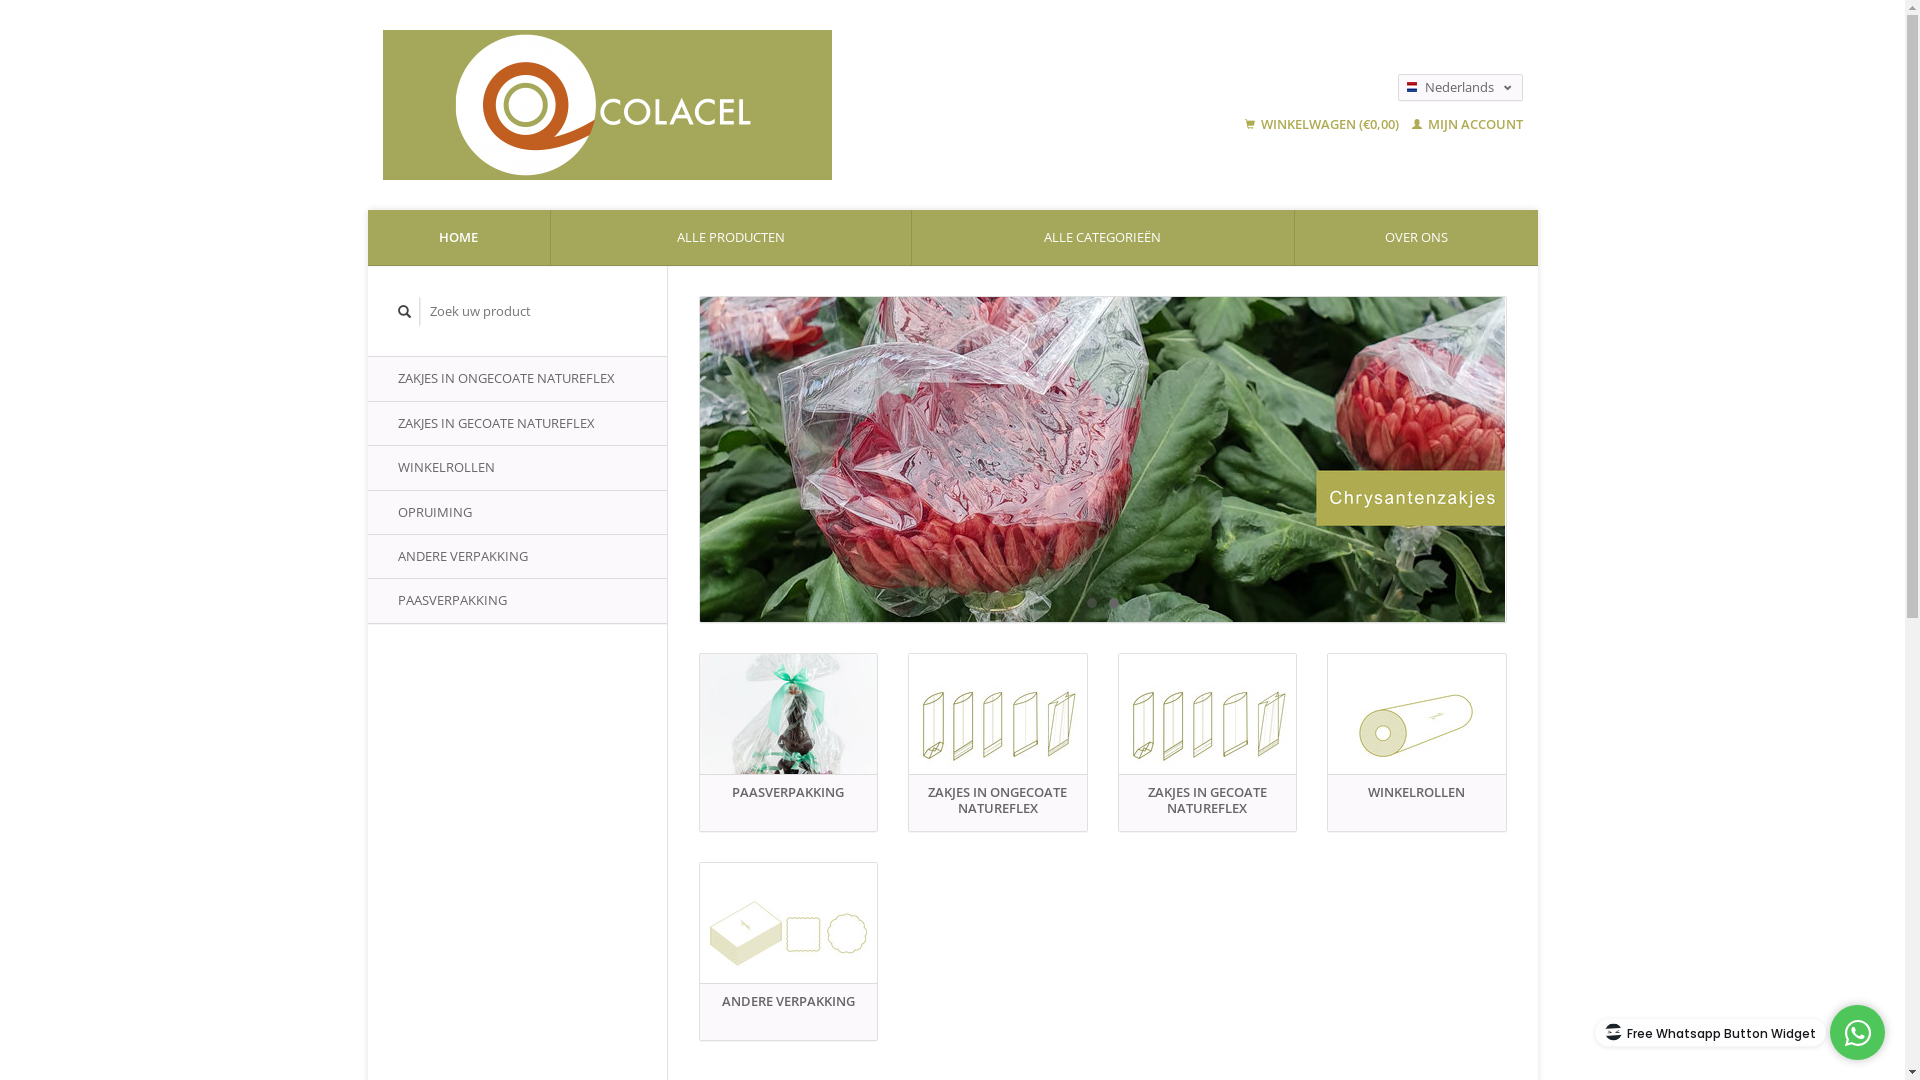 The image size is (1920, 1080). What do you see at coordinates (1207, 724) in the screenshot?
I see `ZAKJES IN GECOATE NATUREFLEX` at bounding box center [1207, 724].